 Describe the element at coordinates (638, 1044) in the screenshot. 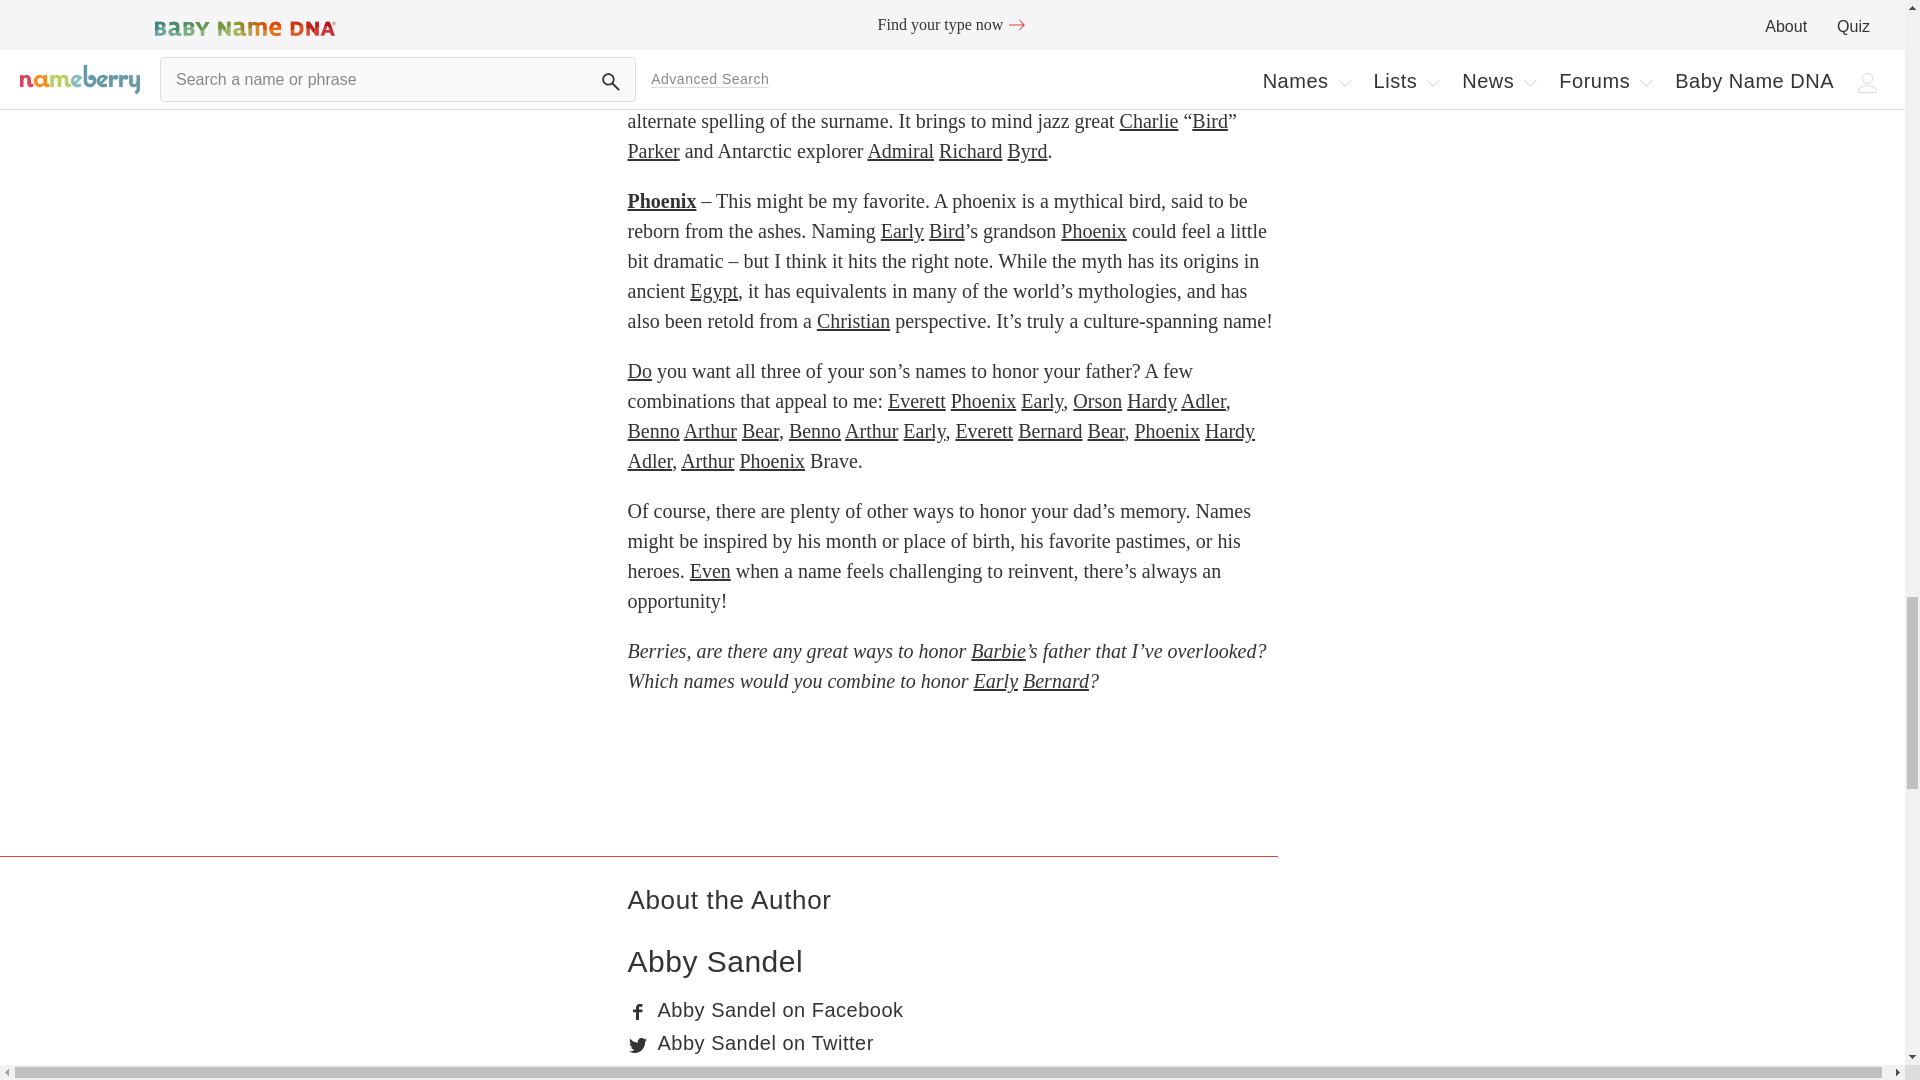

I see `Twitter` at that location.